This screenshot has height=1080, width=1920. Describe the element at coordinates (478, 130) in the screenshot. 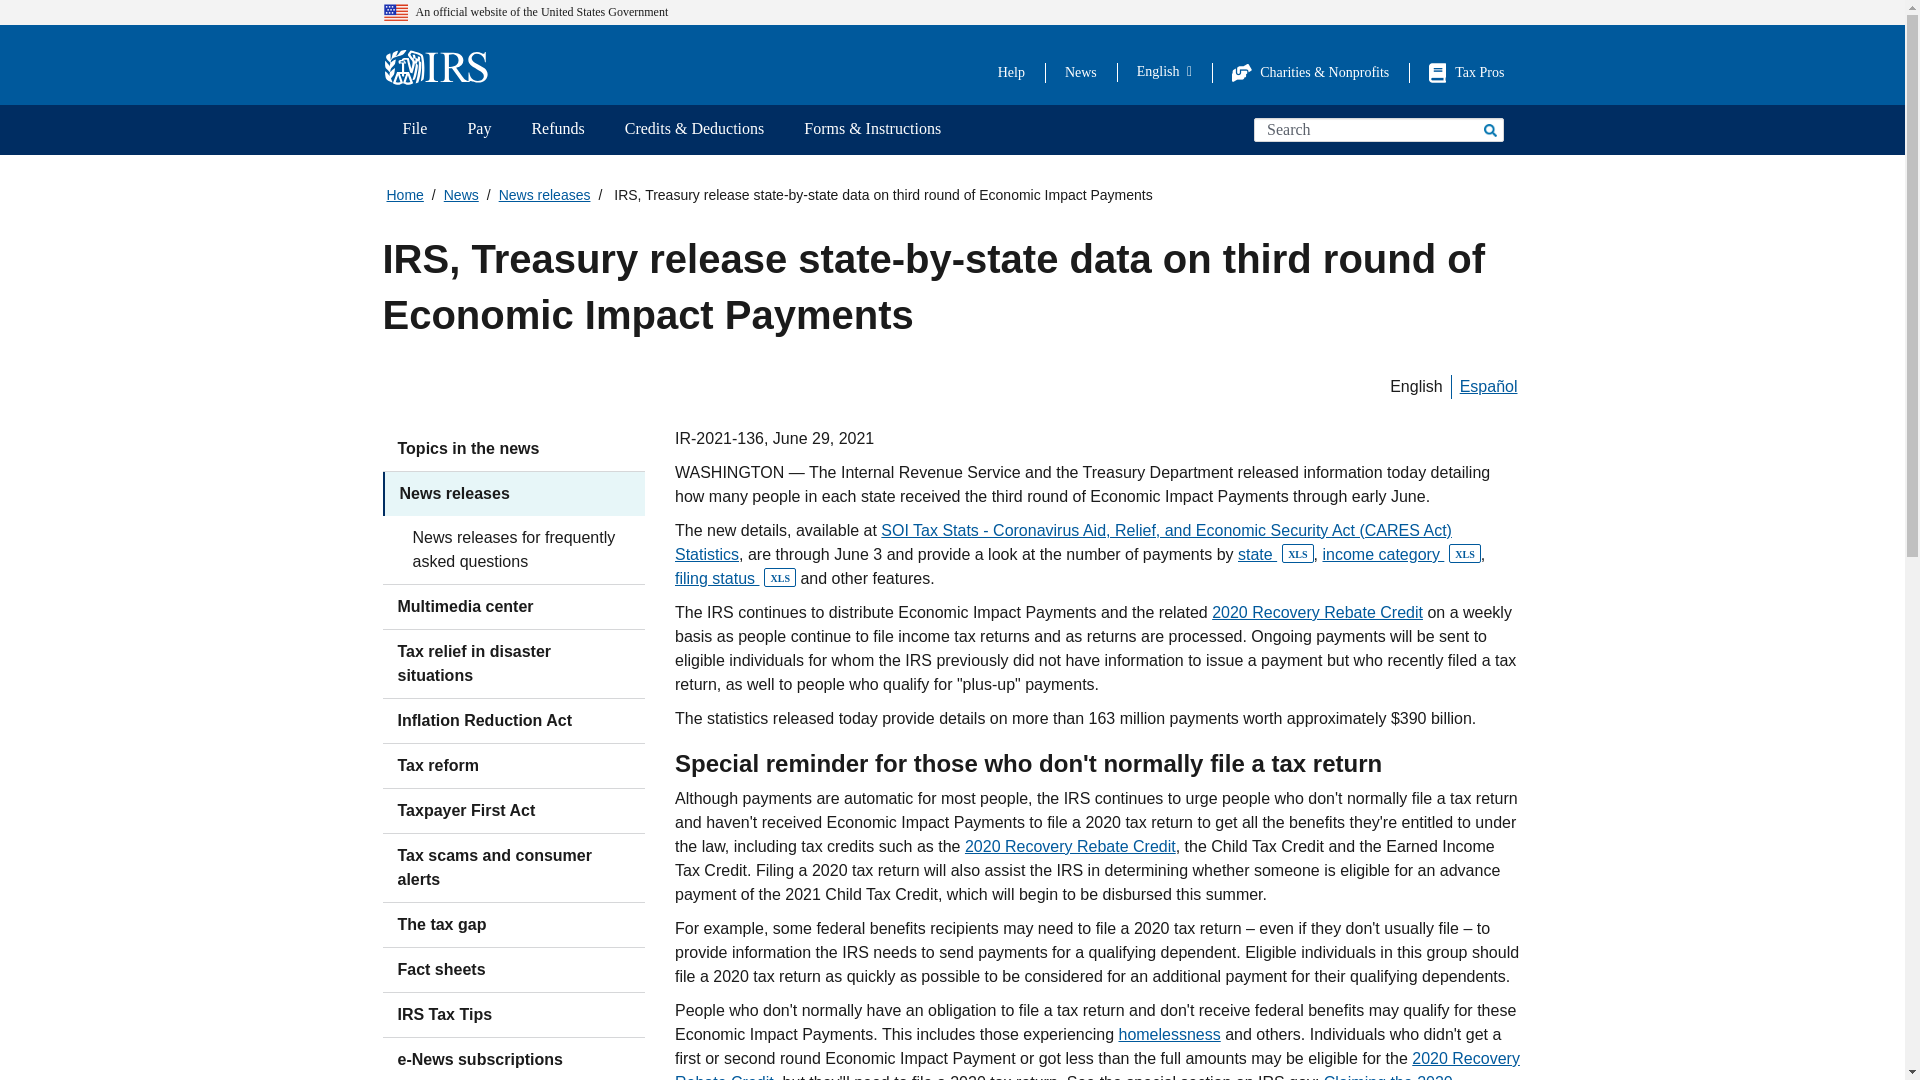

I see `Pay` at that location.